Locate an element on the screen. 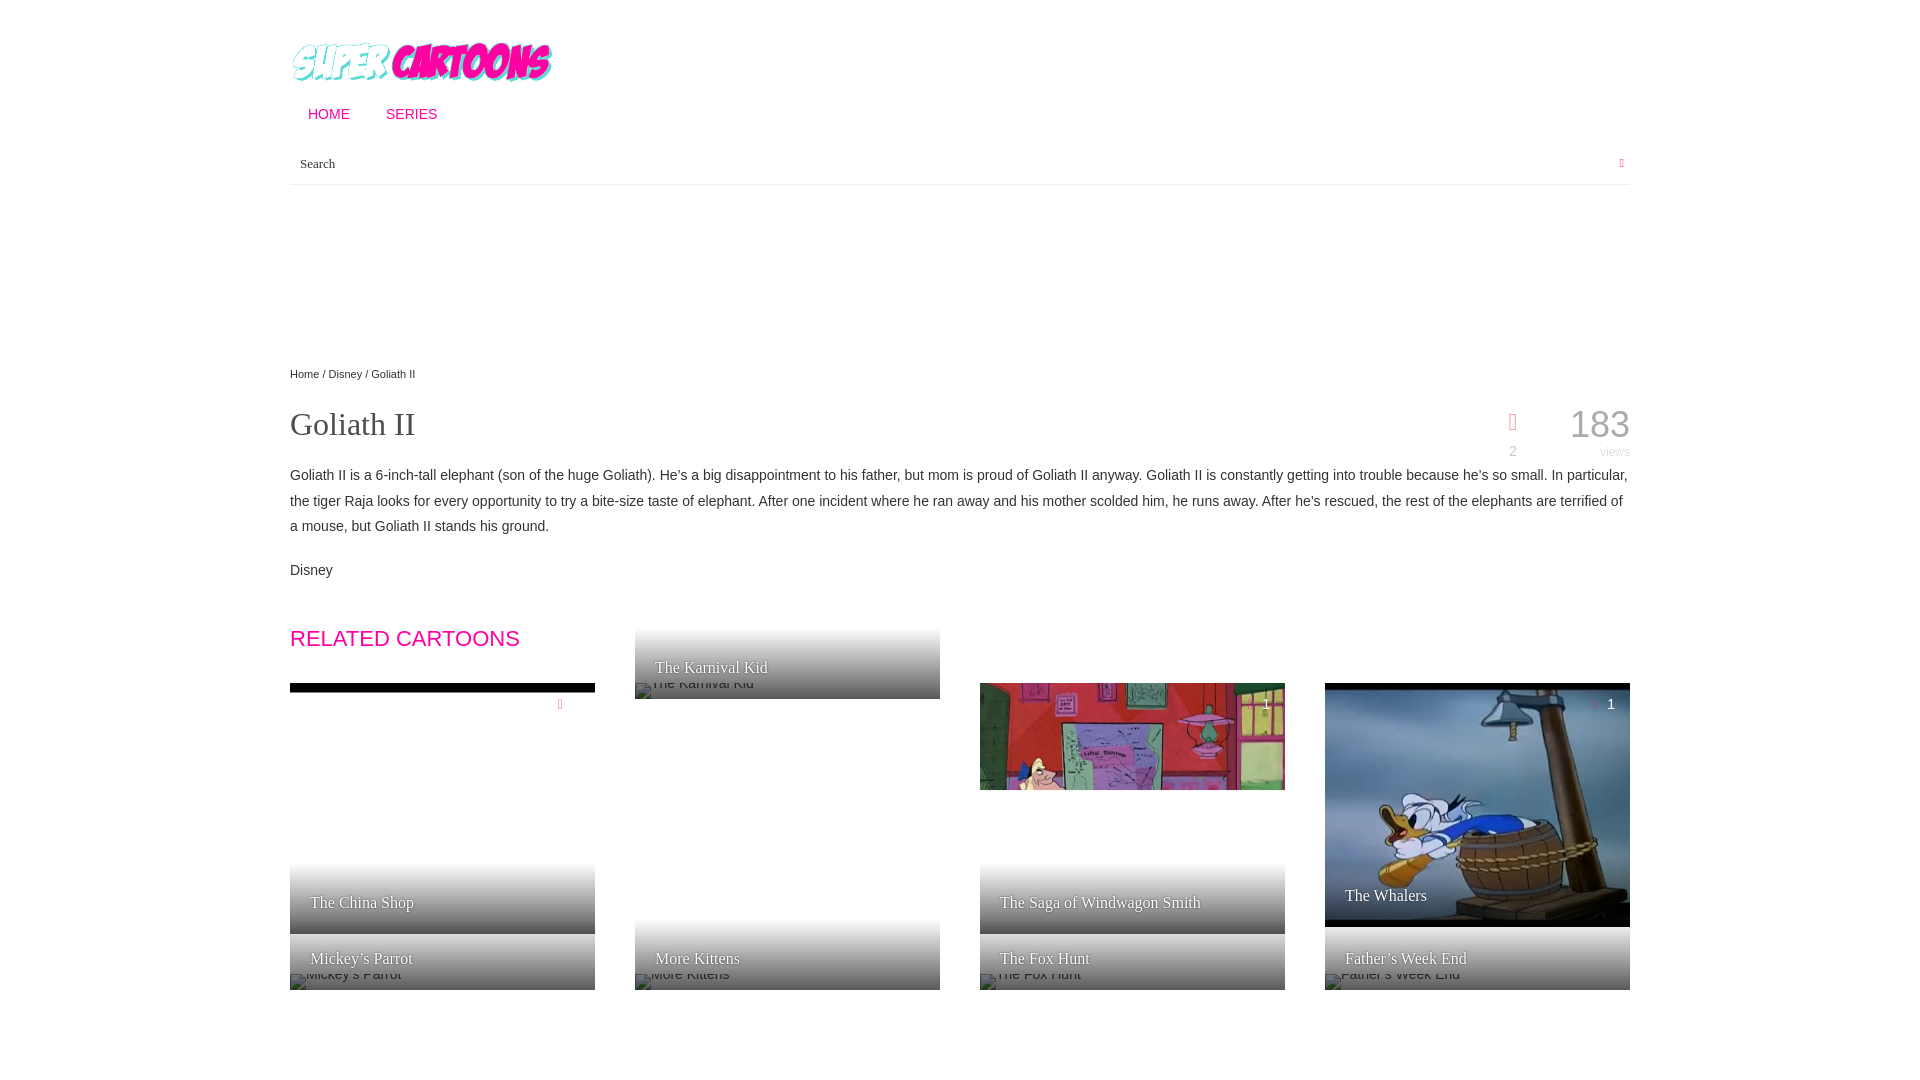 The width and height of the screenshot is (1920, 1080). Like this is located at coordinates (564, 995).